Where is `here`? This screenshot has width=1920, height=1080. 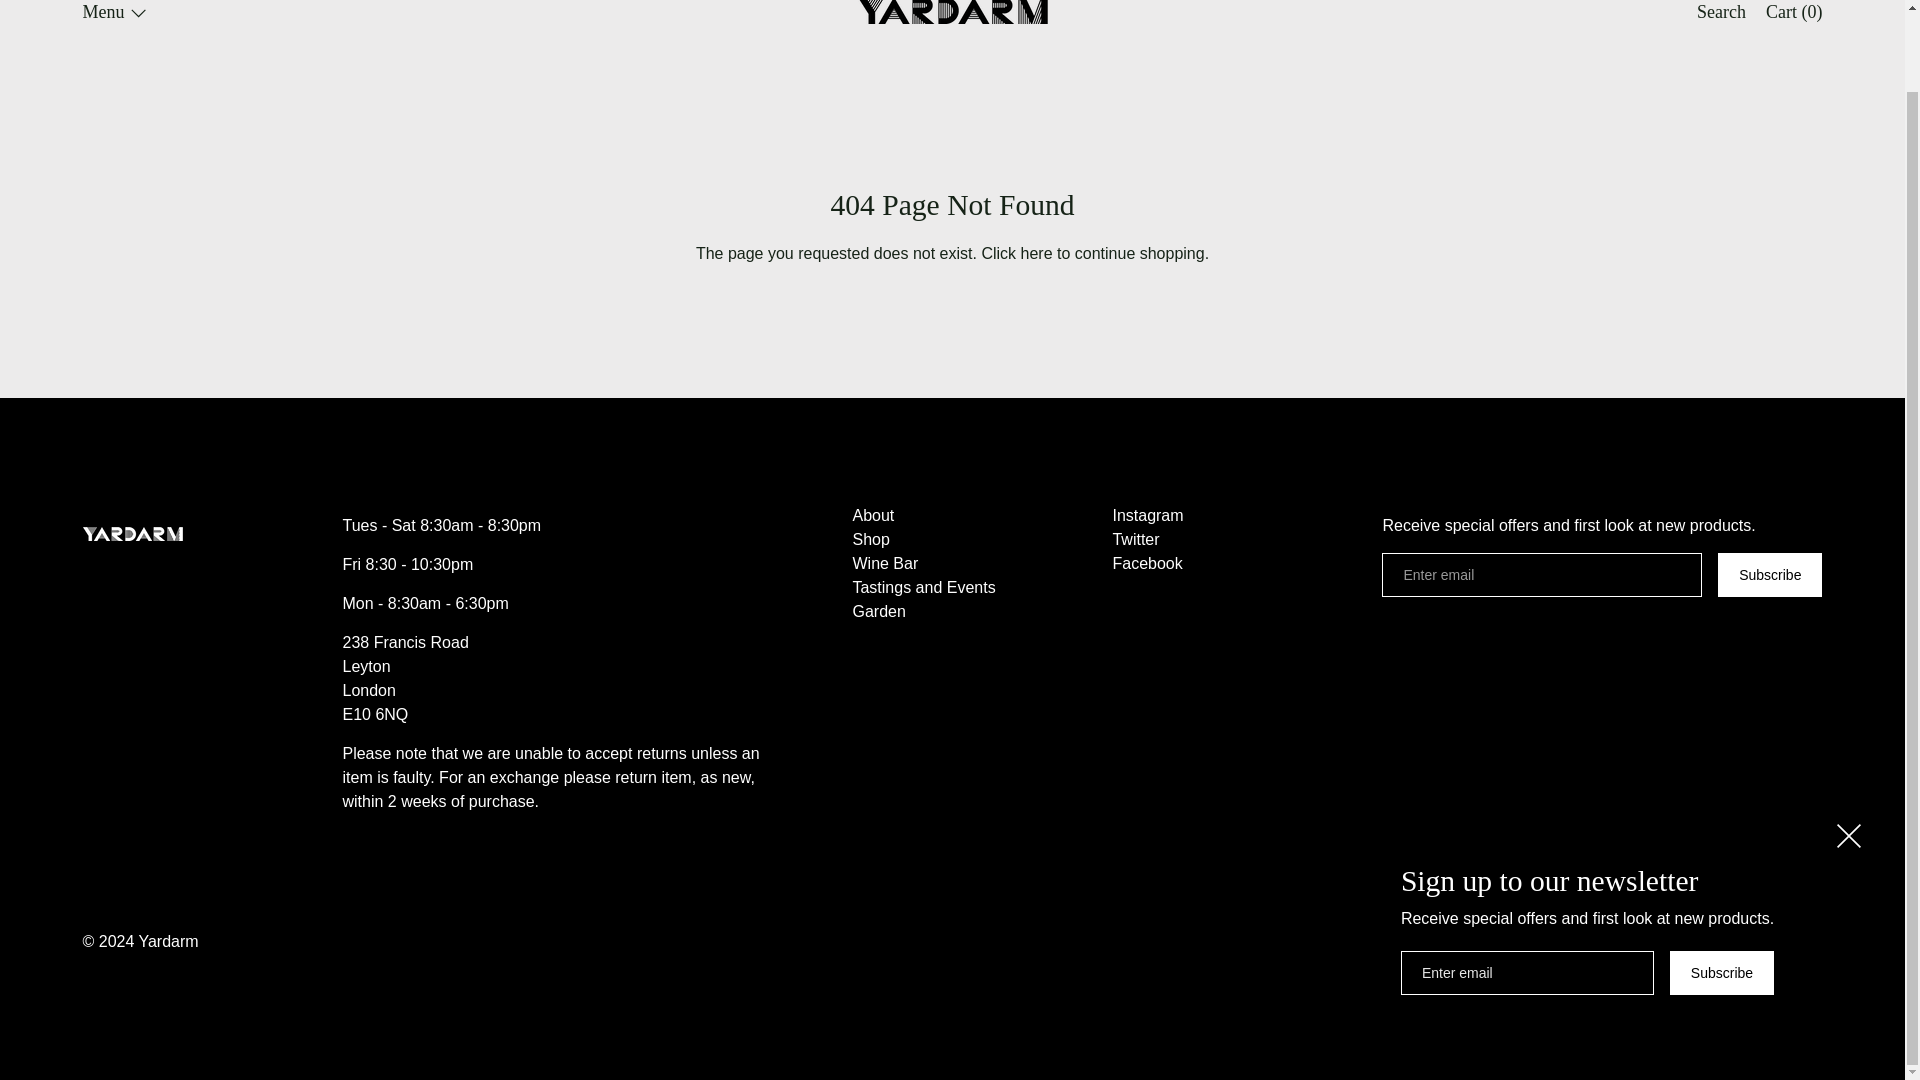 here is located at coordinates (1036, 254).